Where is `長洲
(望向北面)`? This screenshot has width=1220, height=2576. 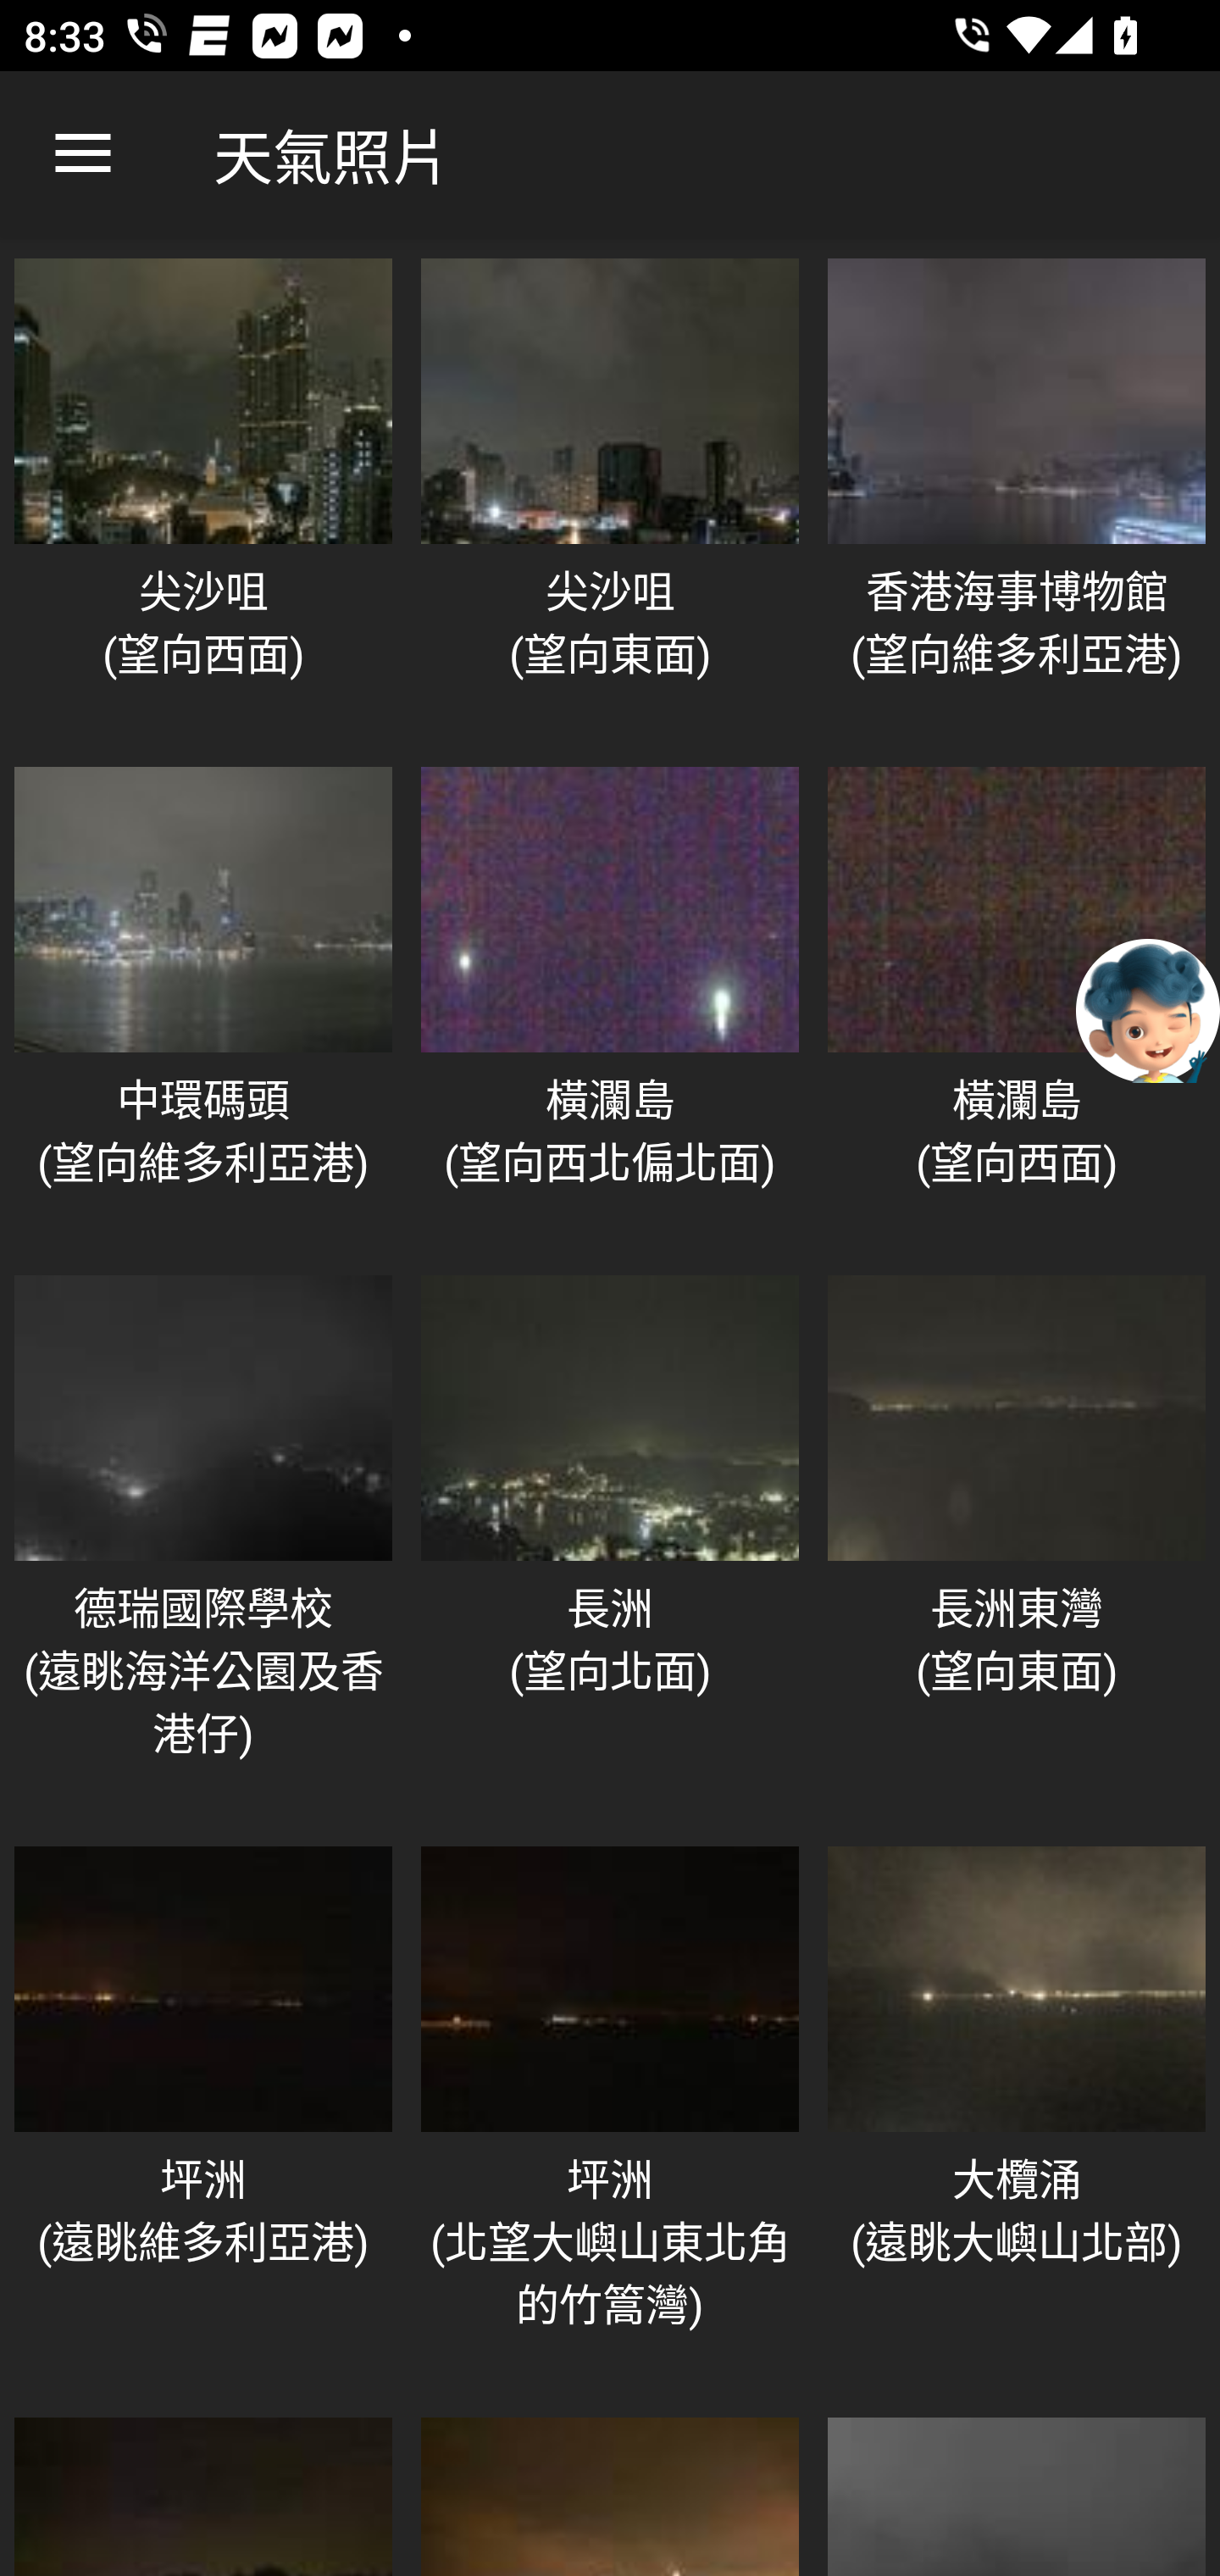 長洲
(望向北面) is located at coordinates (610, 1544).